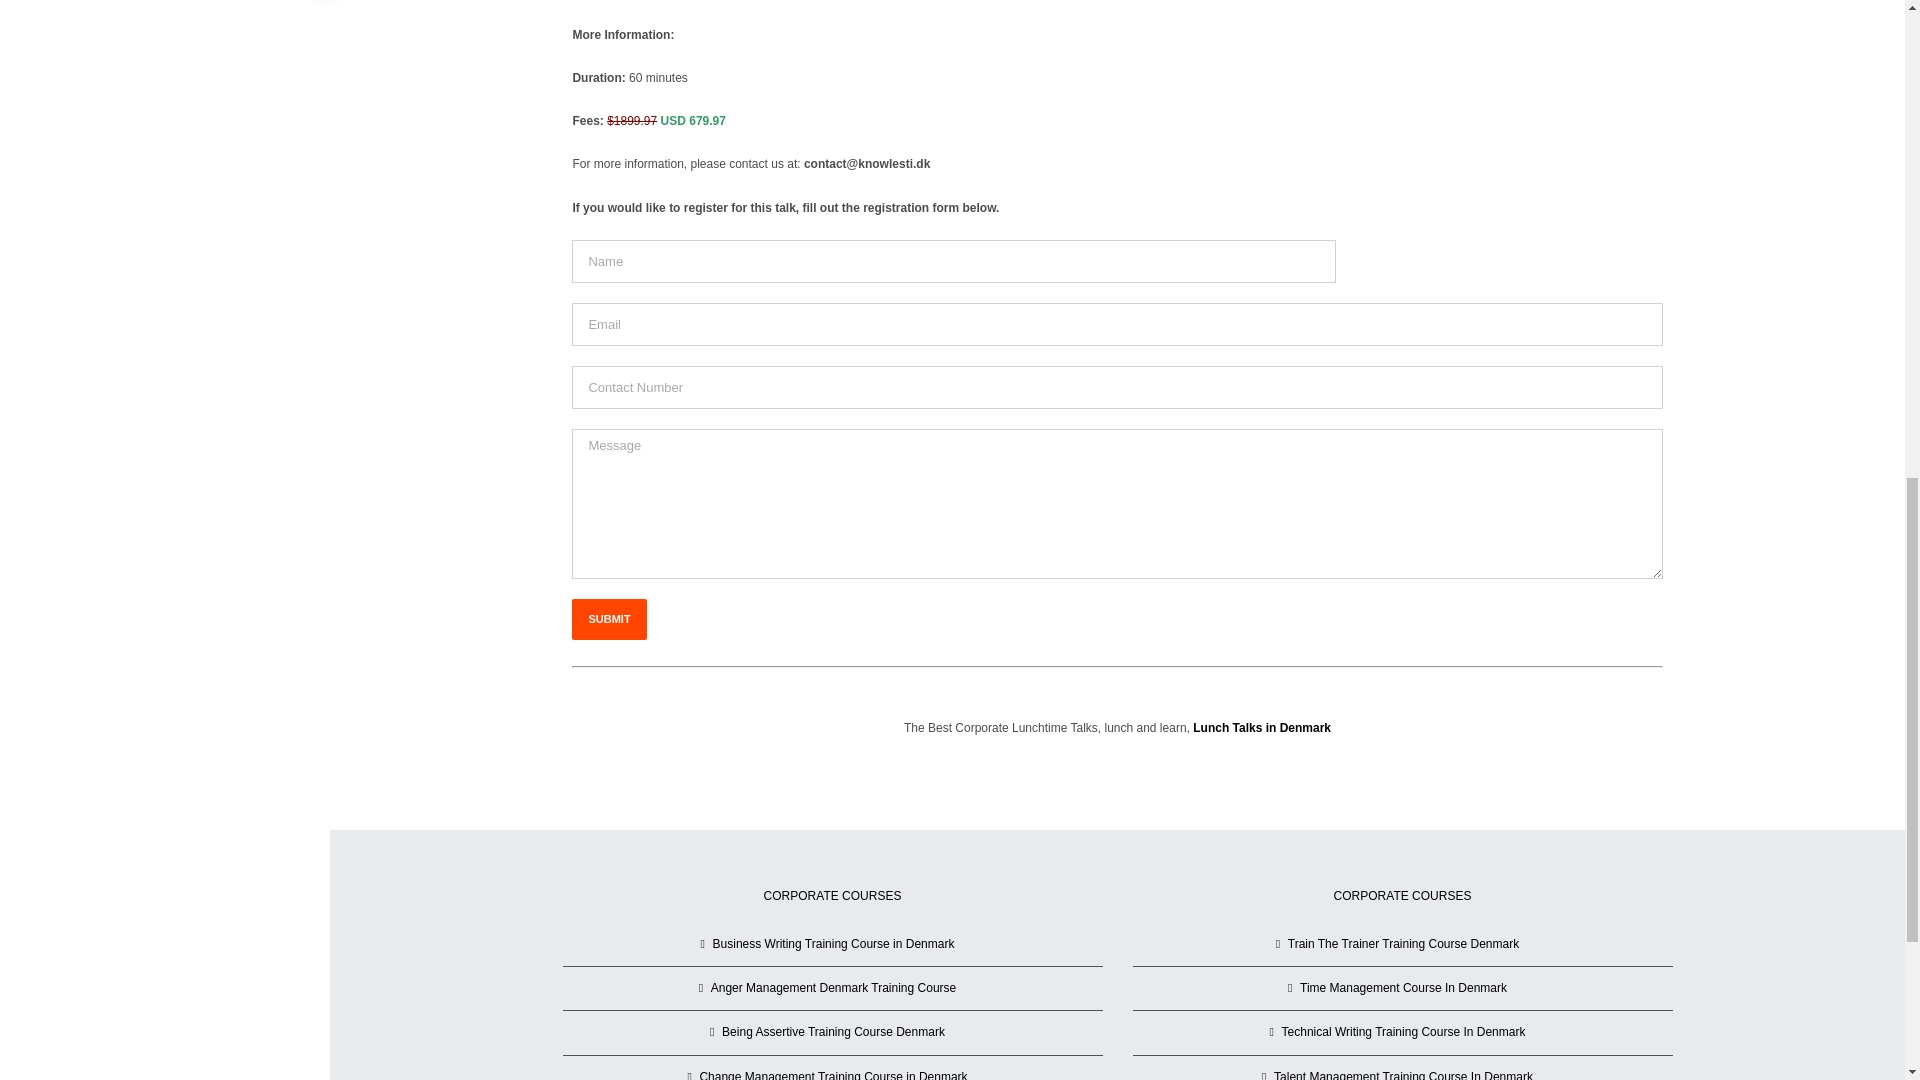  Describe the element at coordinates (1261, 728) in the screenshot. I see `Lunch Talks in Denmark` at that location.